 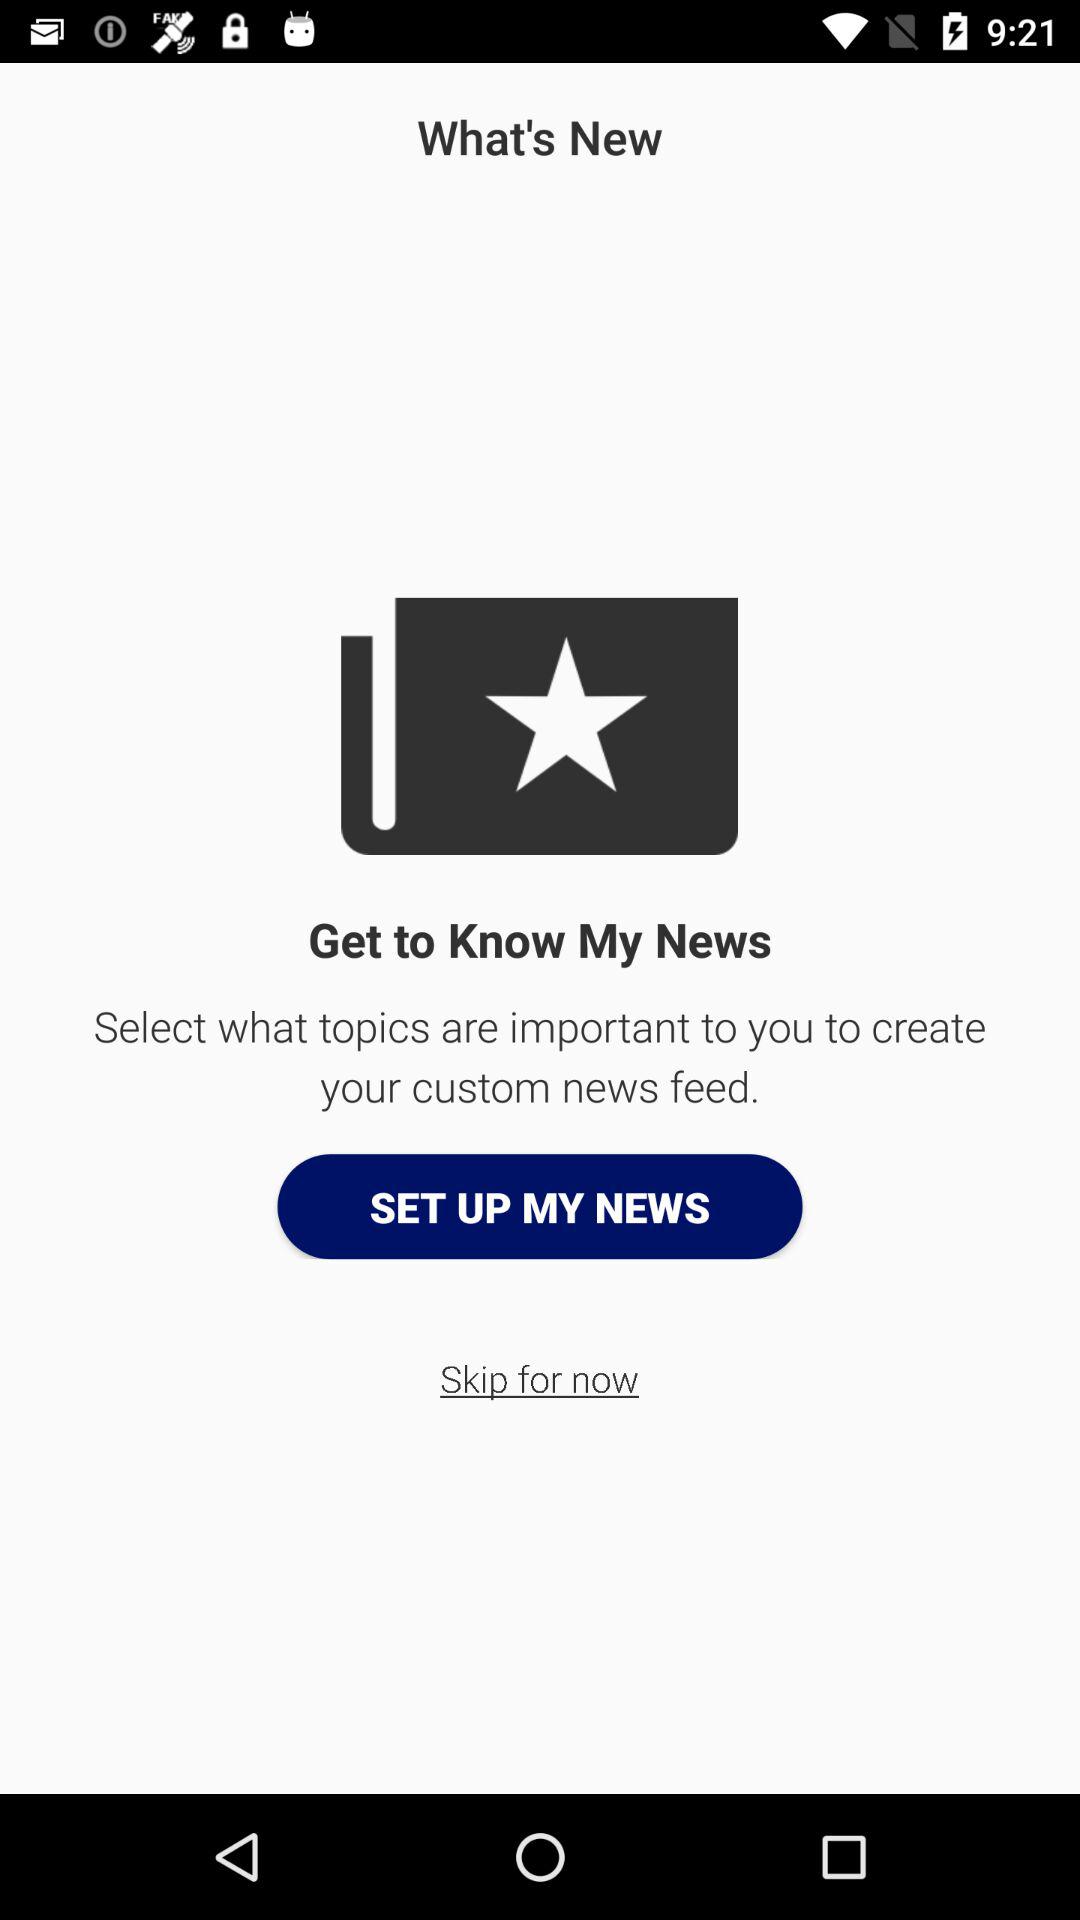 What do you see at coordinates (540, 1378) in the screenshot?
I see `turn off skip for now icon` at bounding box center [540, 1378].